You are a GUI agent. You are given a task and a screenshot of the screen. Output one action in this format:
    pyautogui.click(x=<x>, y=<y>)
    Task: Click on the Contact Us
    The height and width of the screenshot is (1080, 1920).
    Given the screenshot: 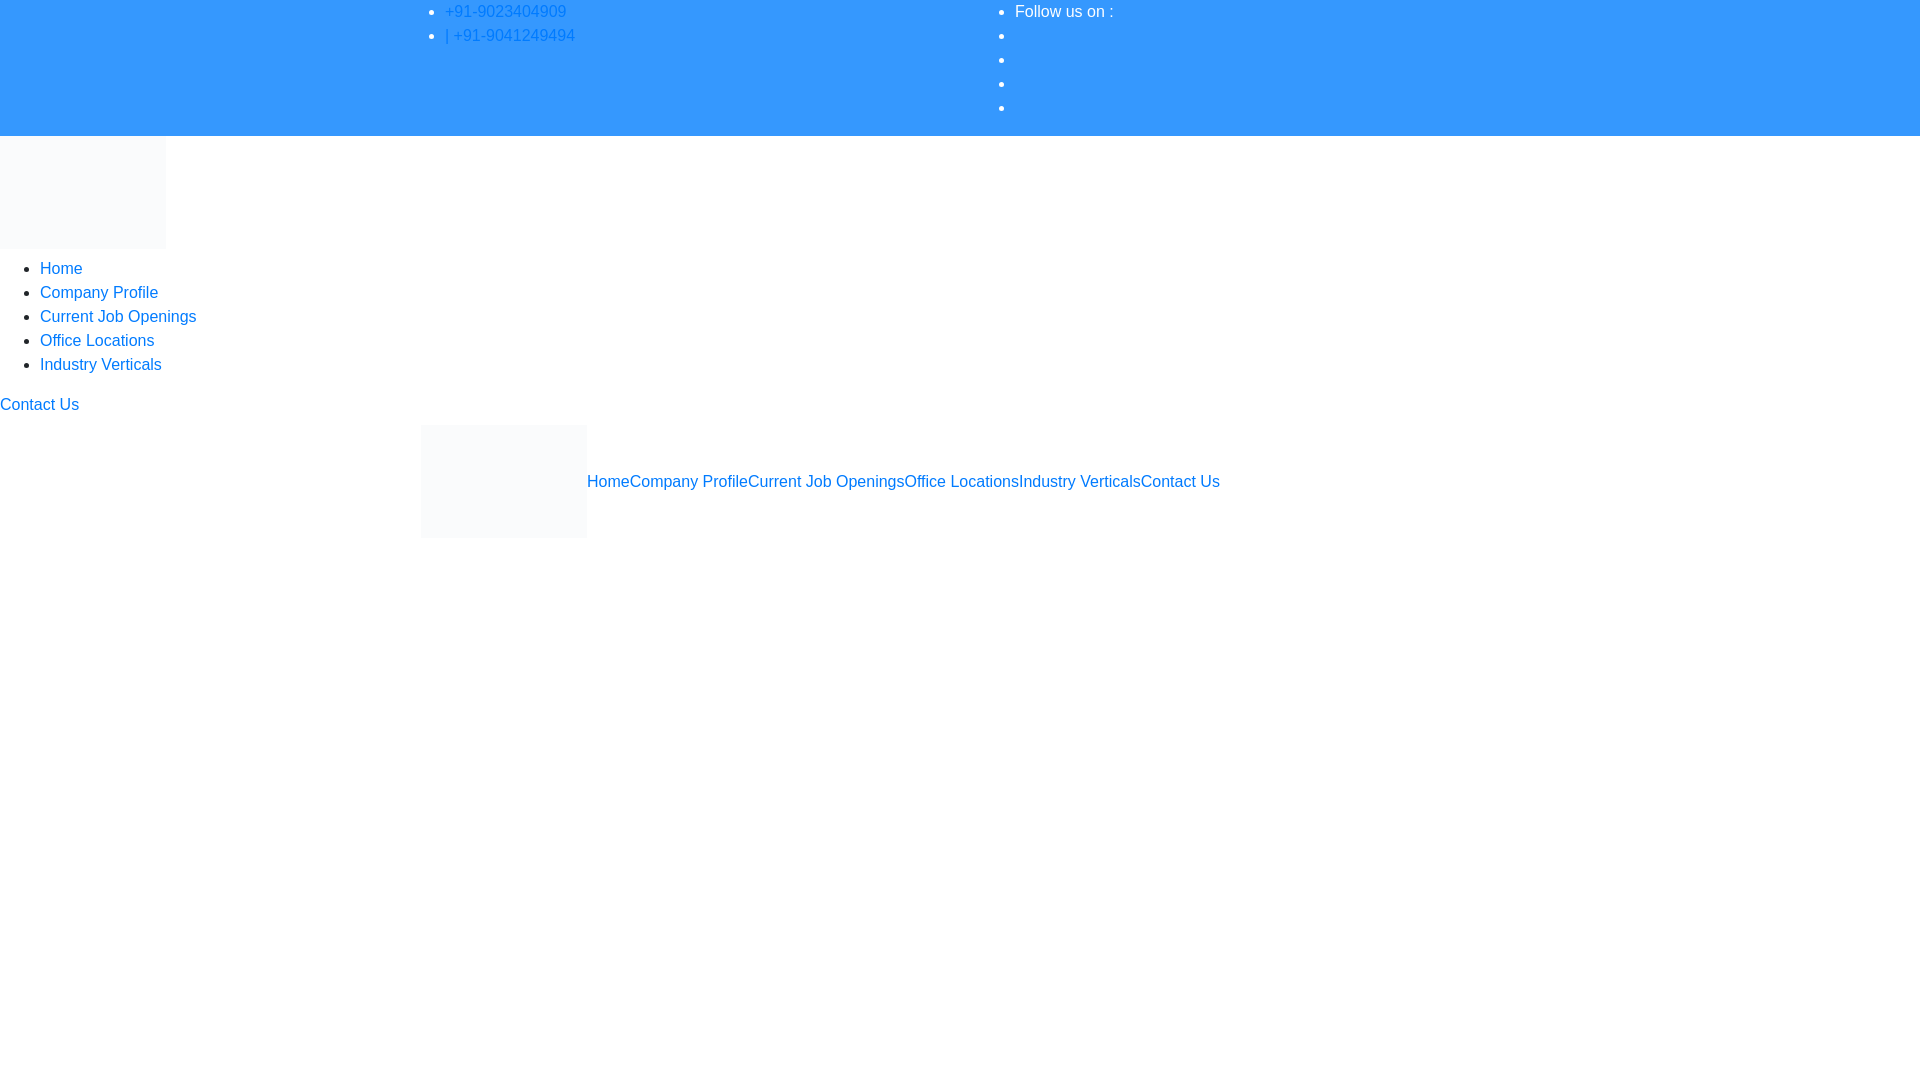 What is the action you would take?
    pyautogui.click(x=1180, y=480)
    